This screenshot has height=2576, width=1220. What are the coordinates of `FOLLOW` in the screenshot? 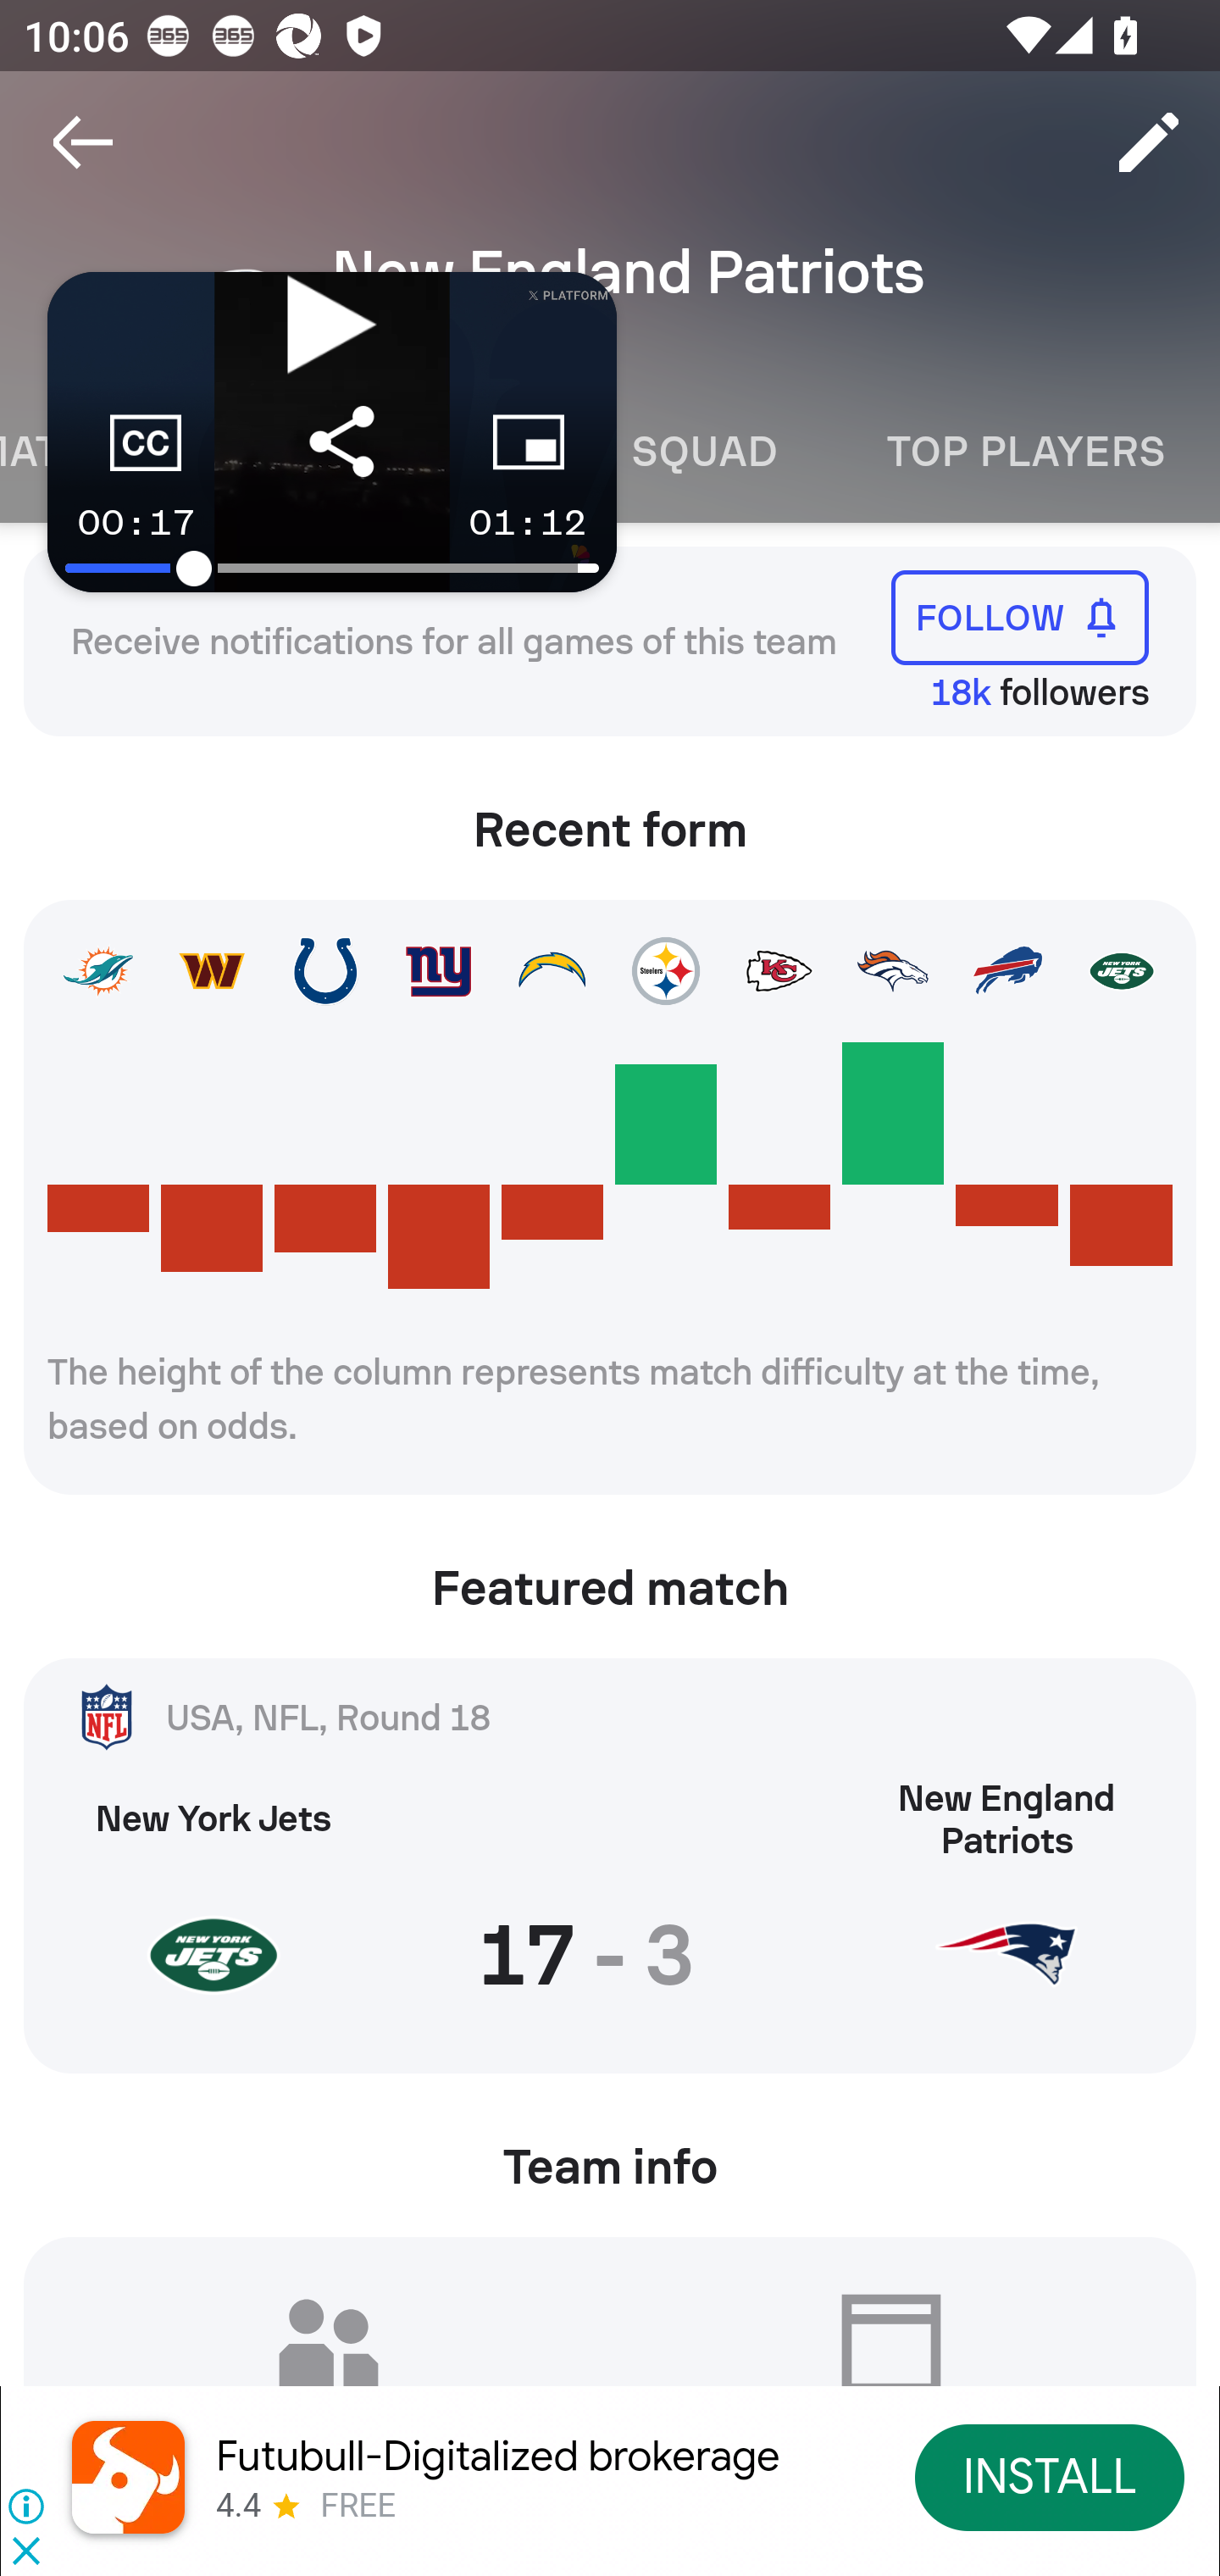 It's located at (1020, 617).